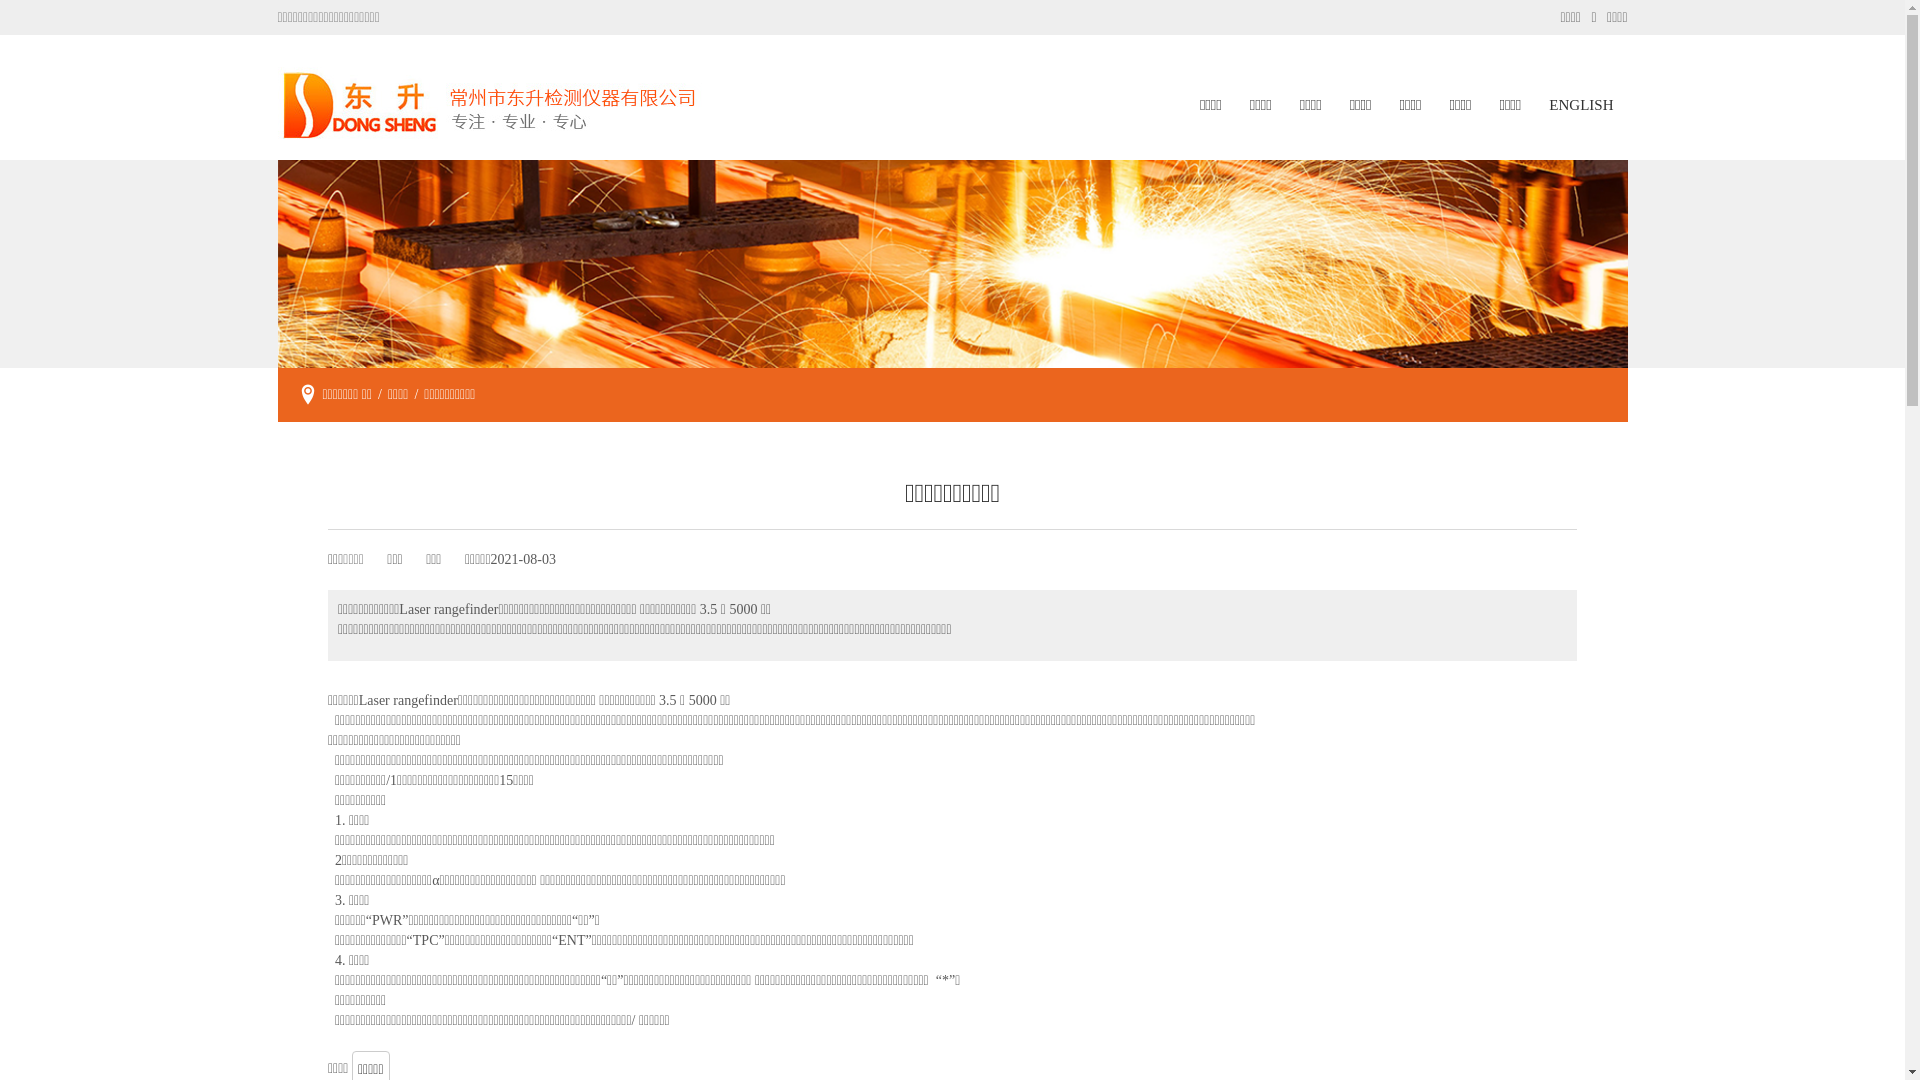  What do you see at coordinates (953, 264) in the screenshot?
I see `dongsheng` at bounding box center [953, 264].